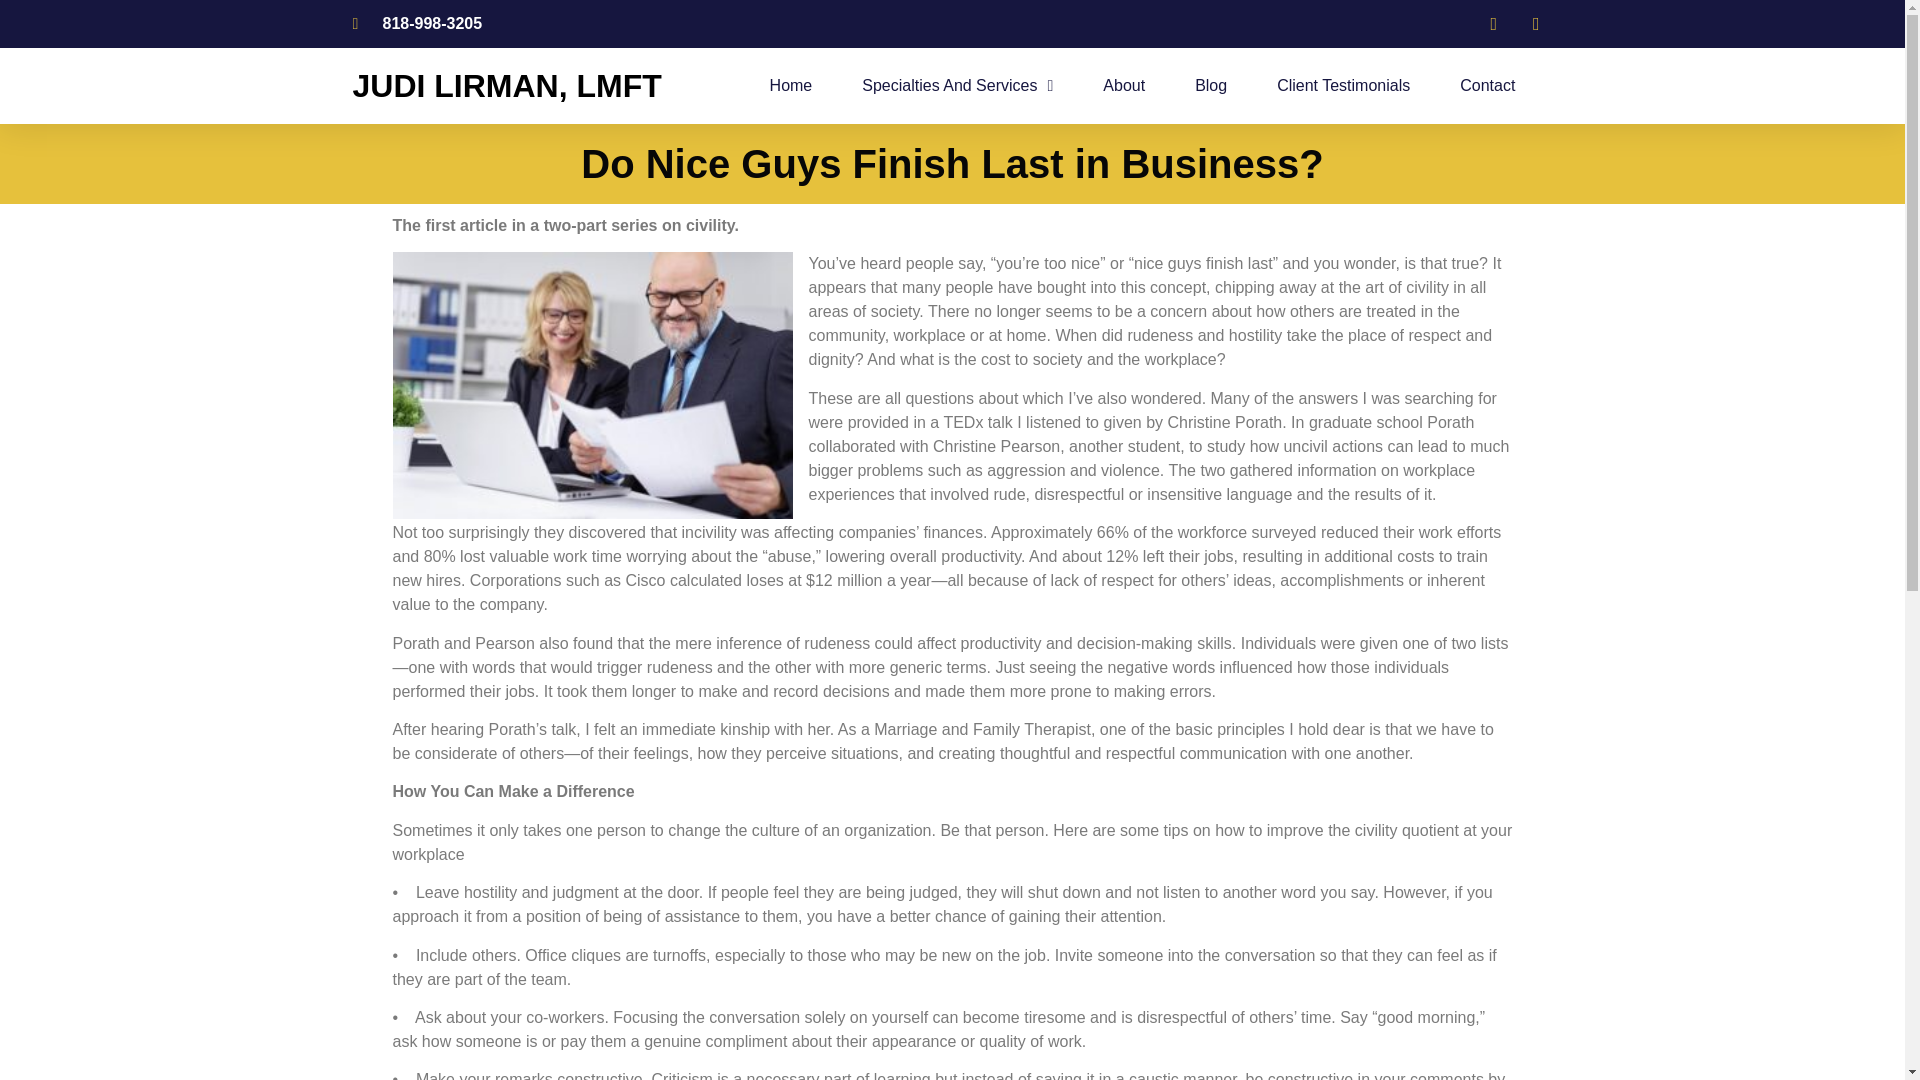  I want to click on Client Testimonials, so click(1342, 86).